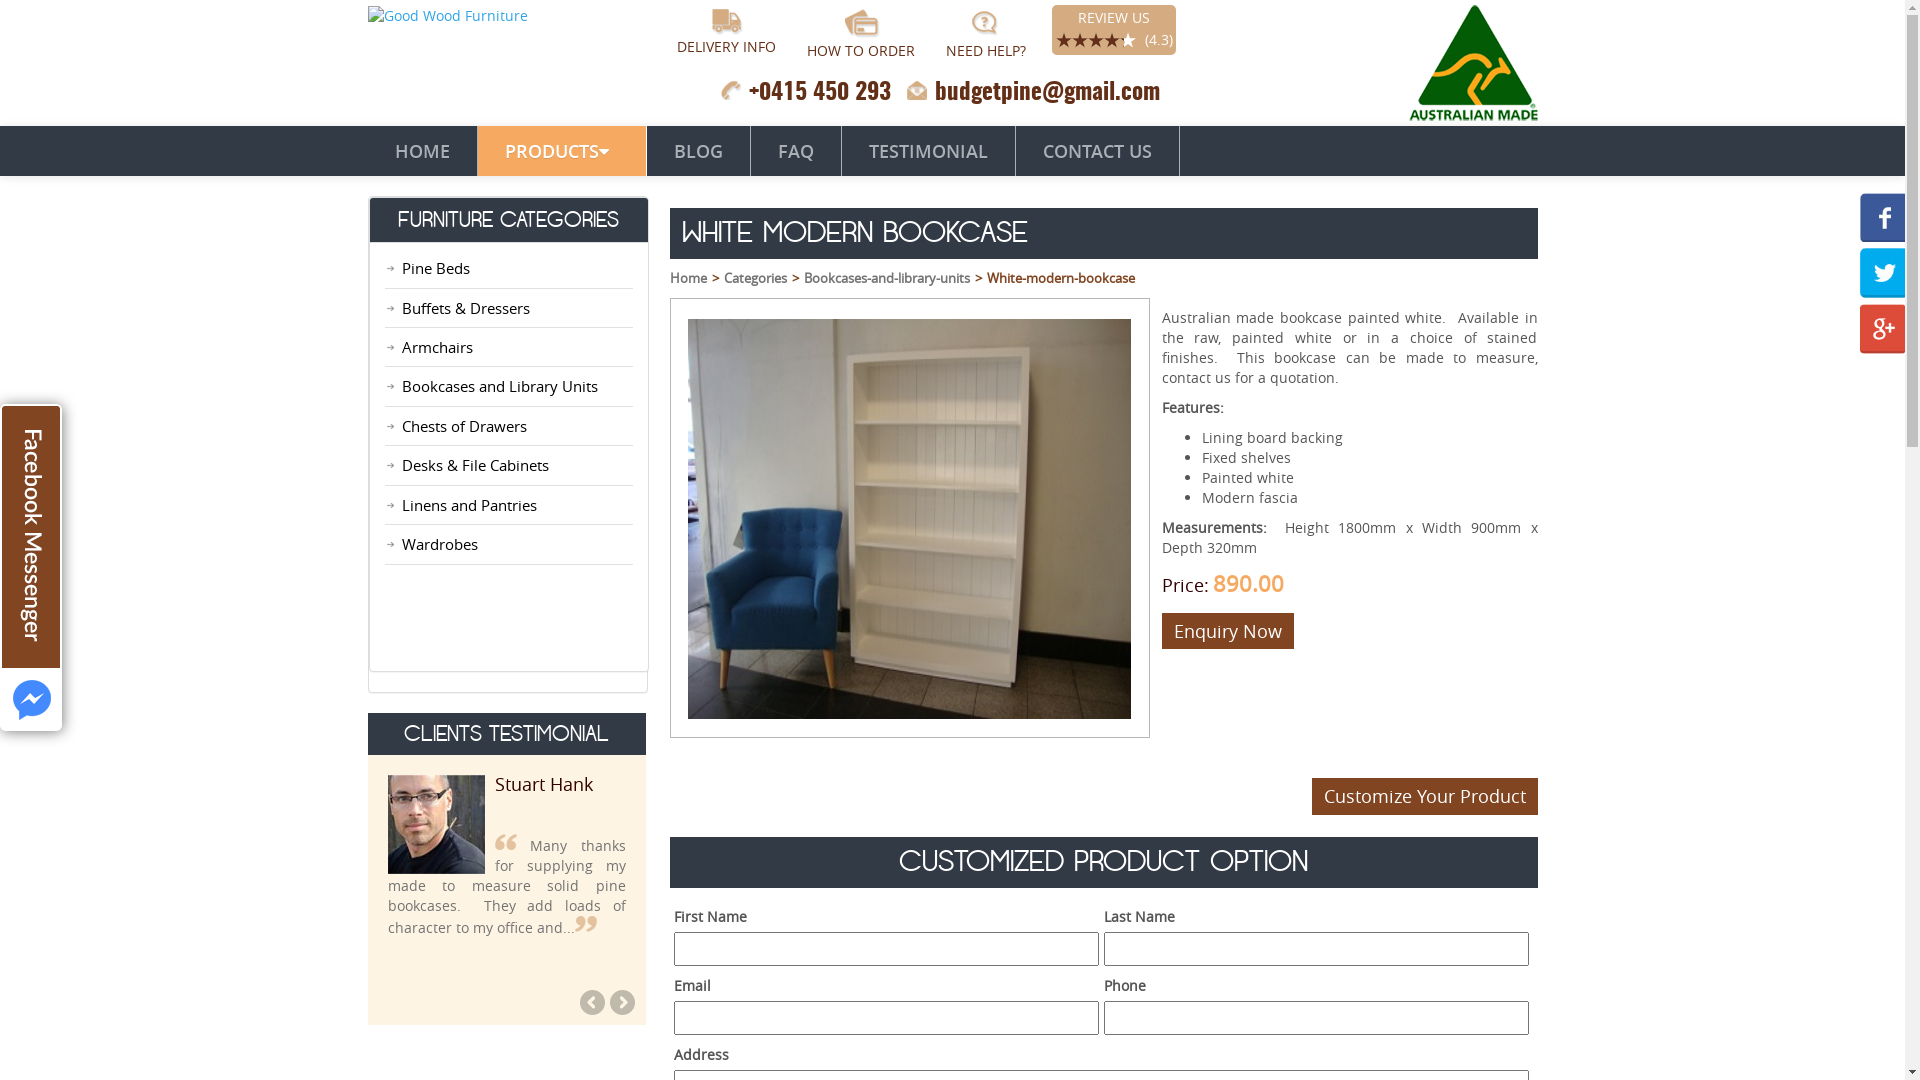 The width and height of the screenshot is (1920, 1080). Describe the element at coordinates (544, 784) in the screenshot. I see `Stuart Hank` at that location.